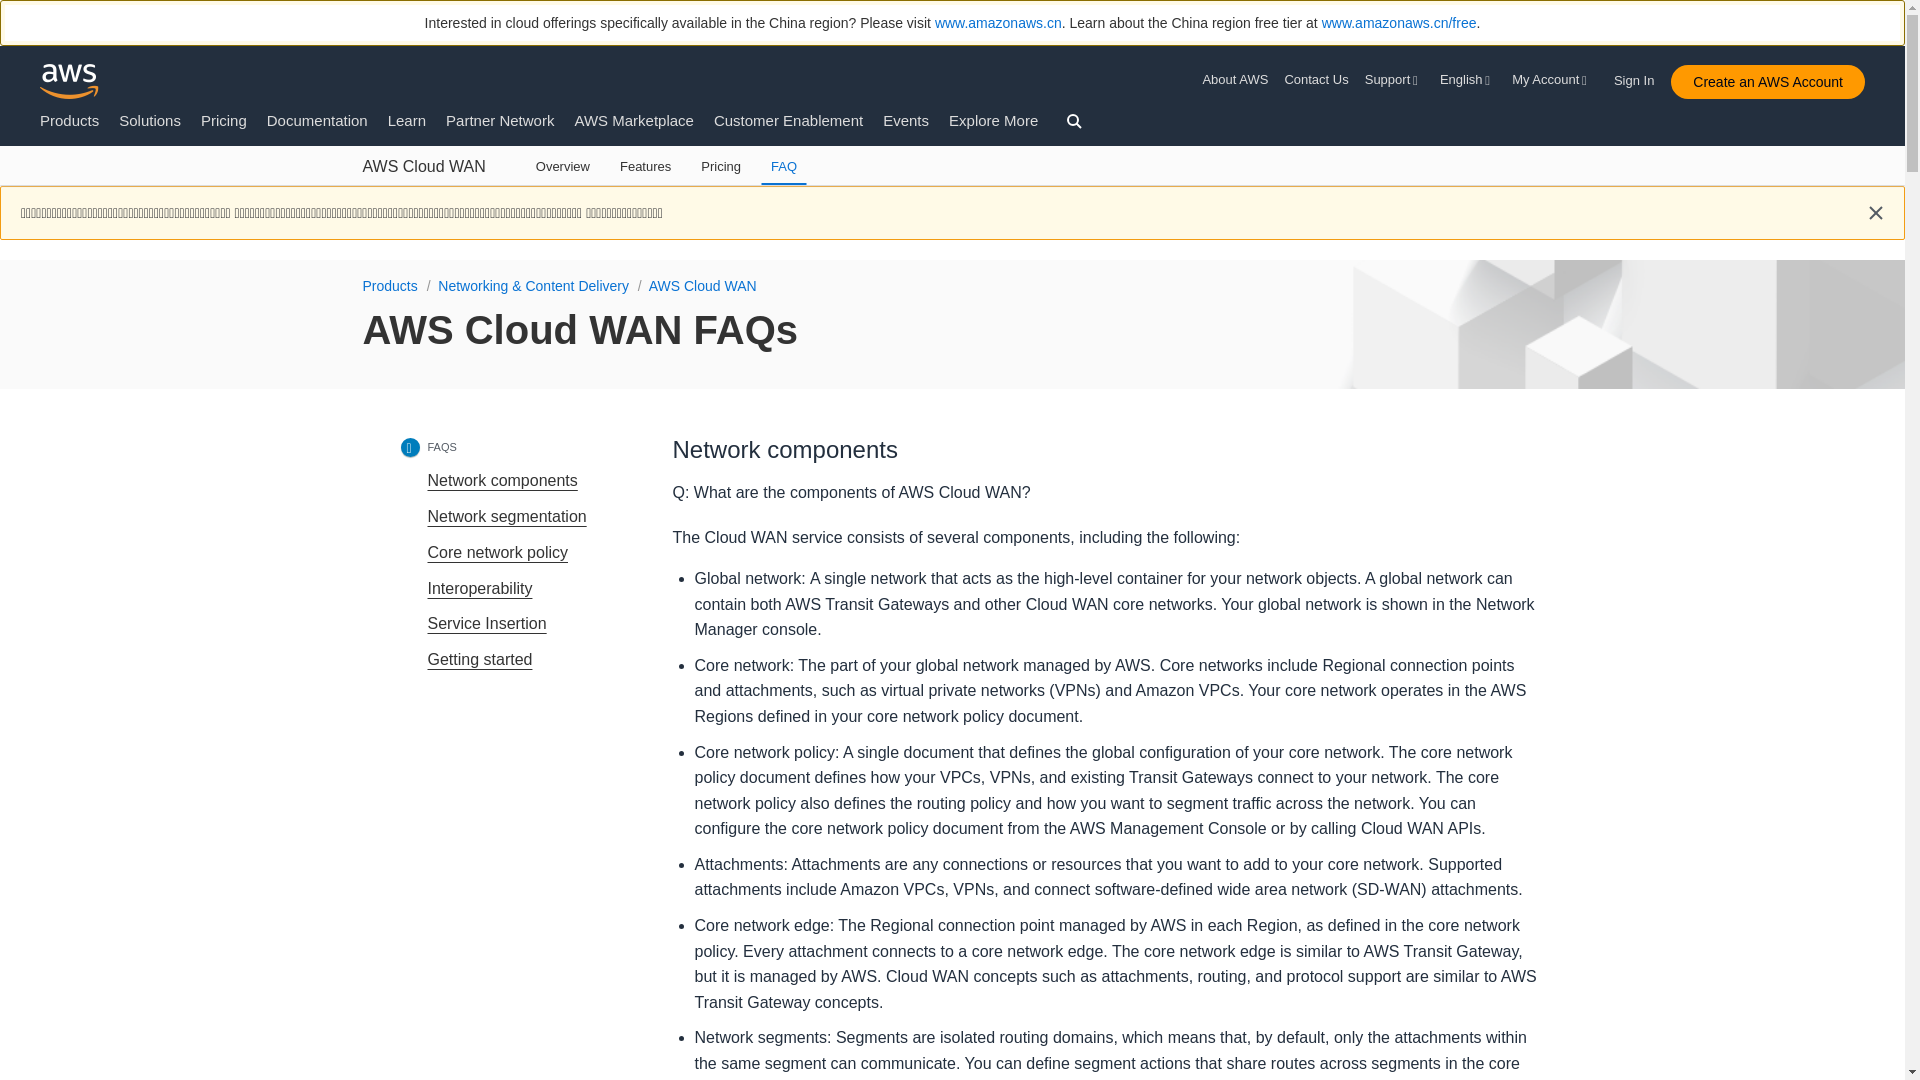  I want to click on Learn, so click(406, 120).